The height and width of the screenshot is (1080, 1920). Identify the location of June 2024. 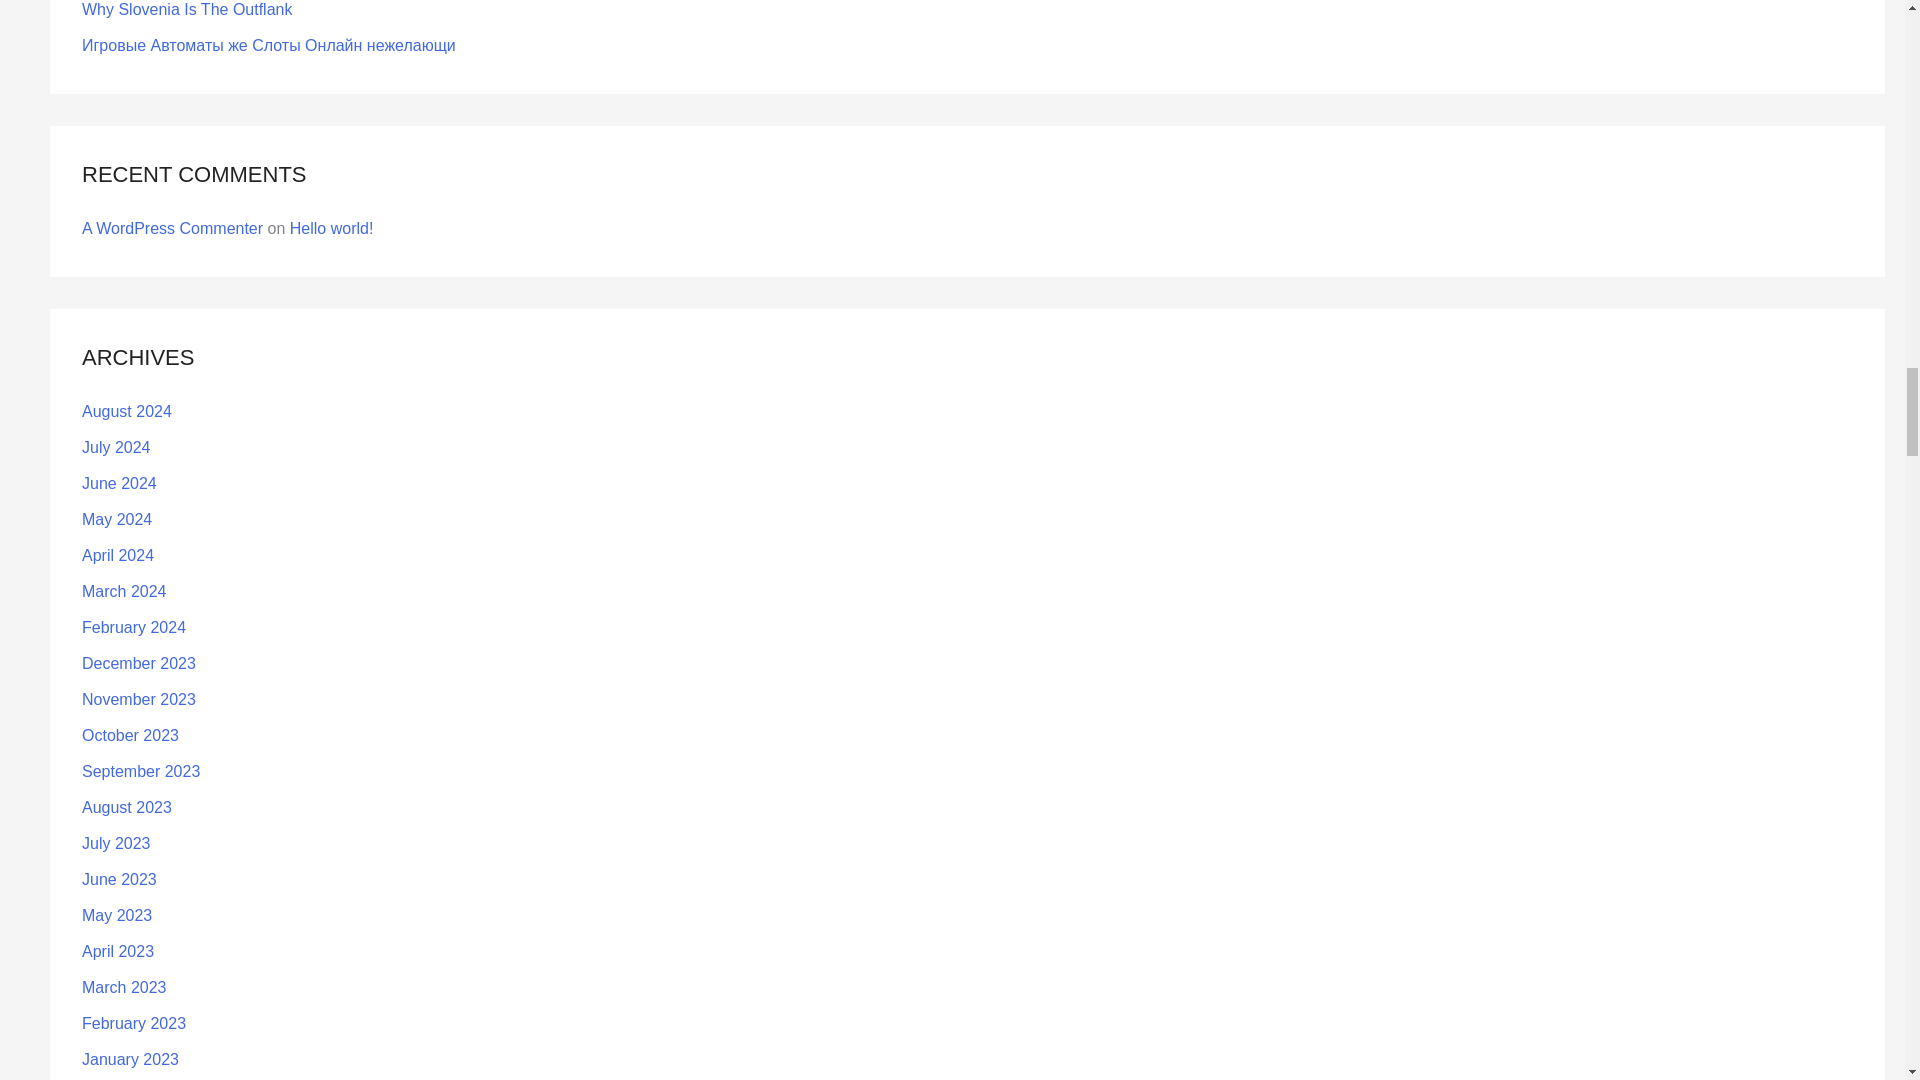
(120, 484).